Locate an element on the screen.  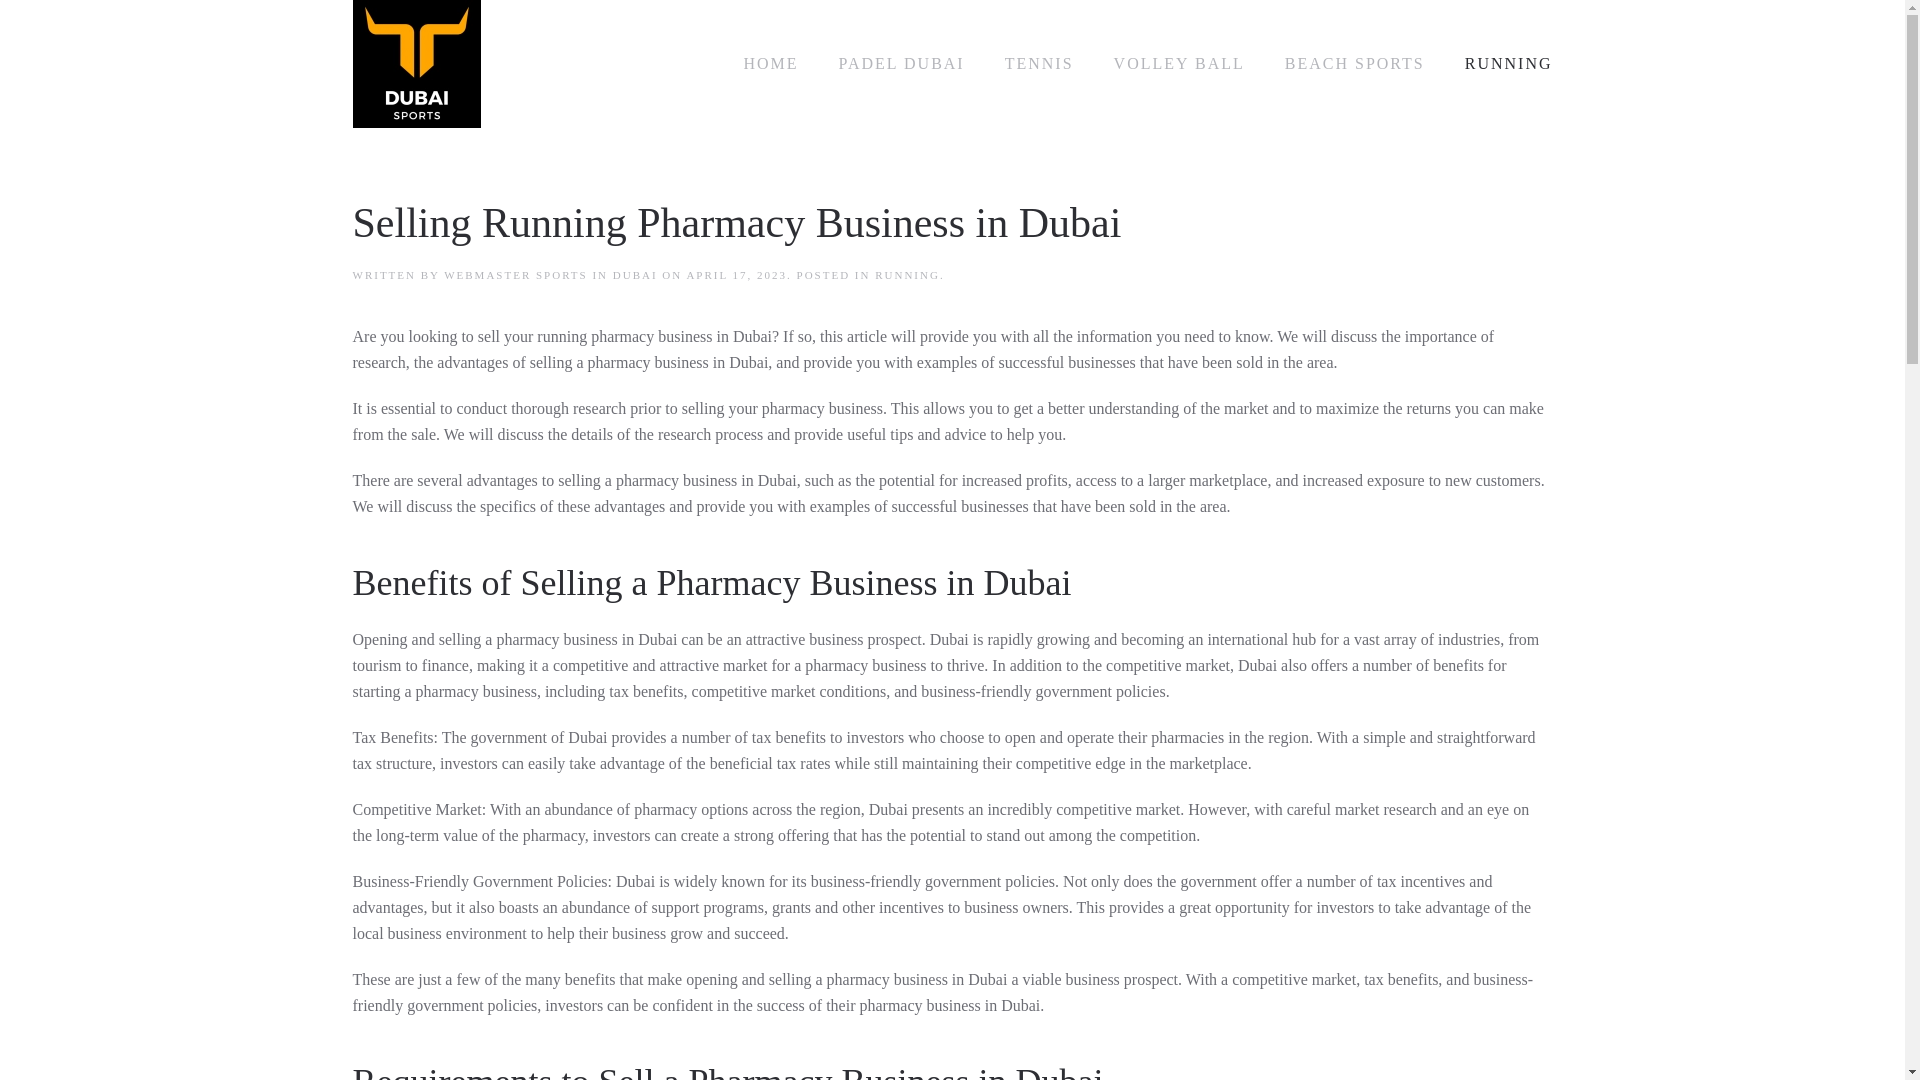
HOME is located at coordinates (770, 63).